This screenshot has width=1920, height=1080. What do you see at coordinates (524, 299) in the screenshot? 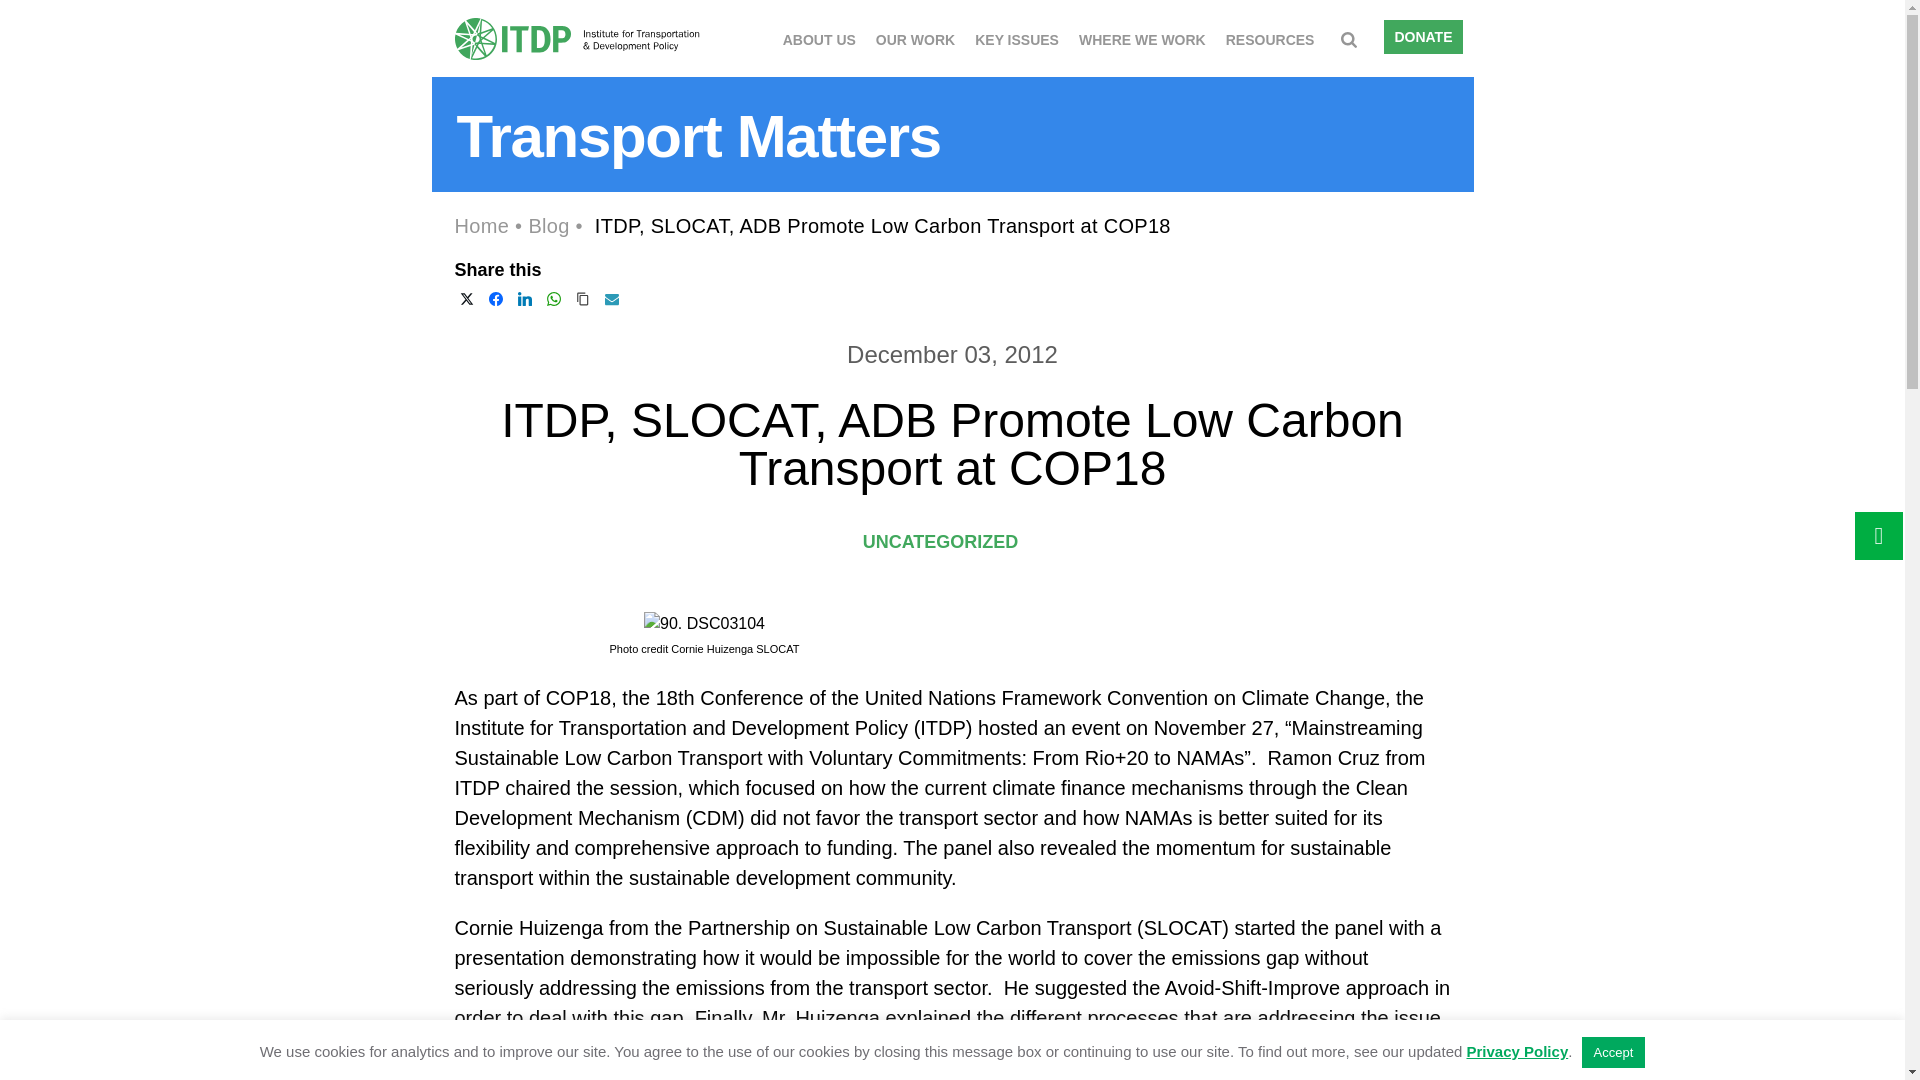
I see `Share on Linkedin` at bounding box center [524, 299].